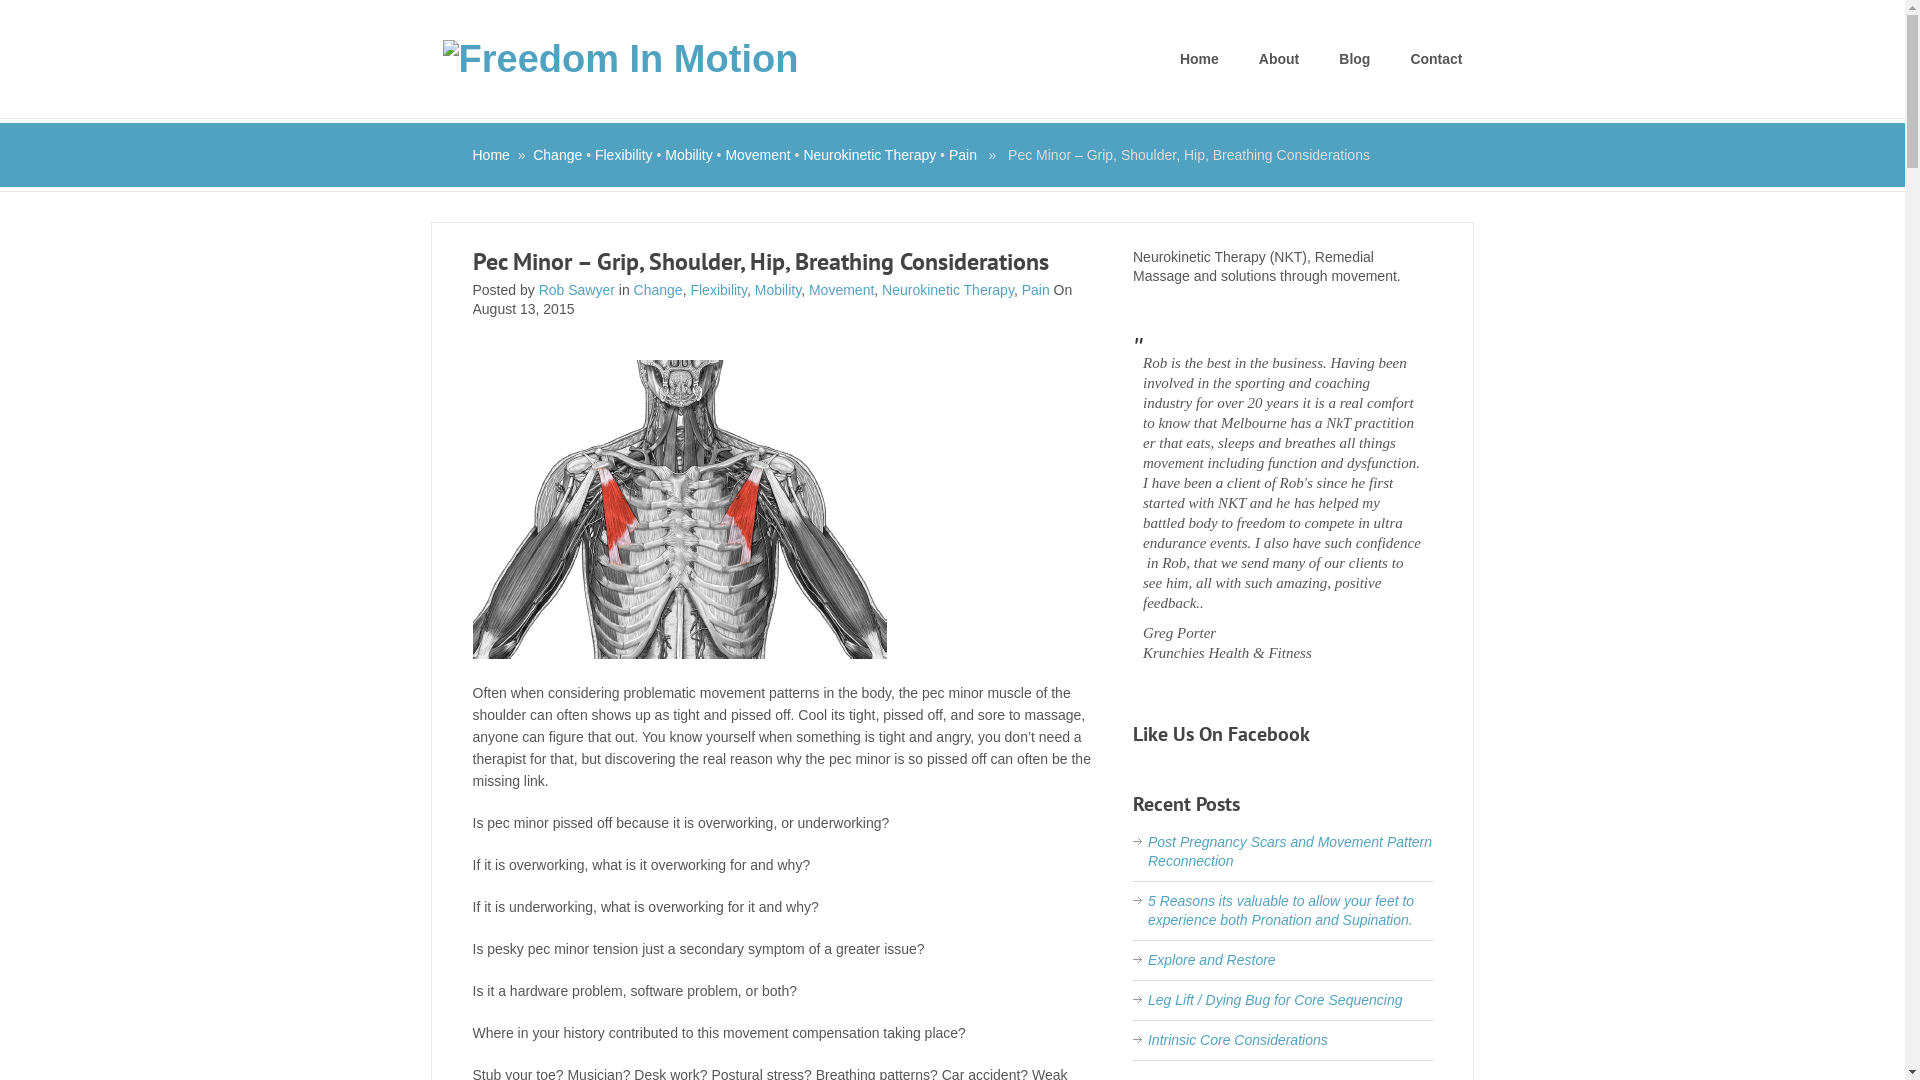  I want to click on Home, so click(1200, 60).